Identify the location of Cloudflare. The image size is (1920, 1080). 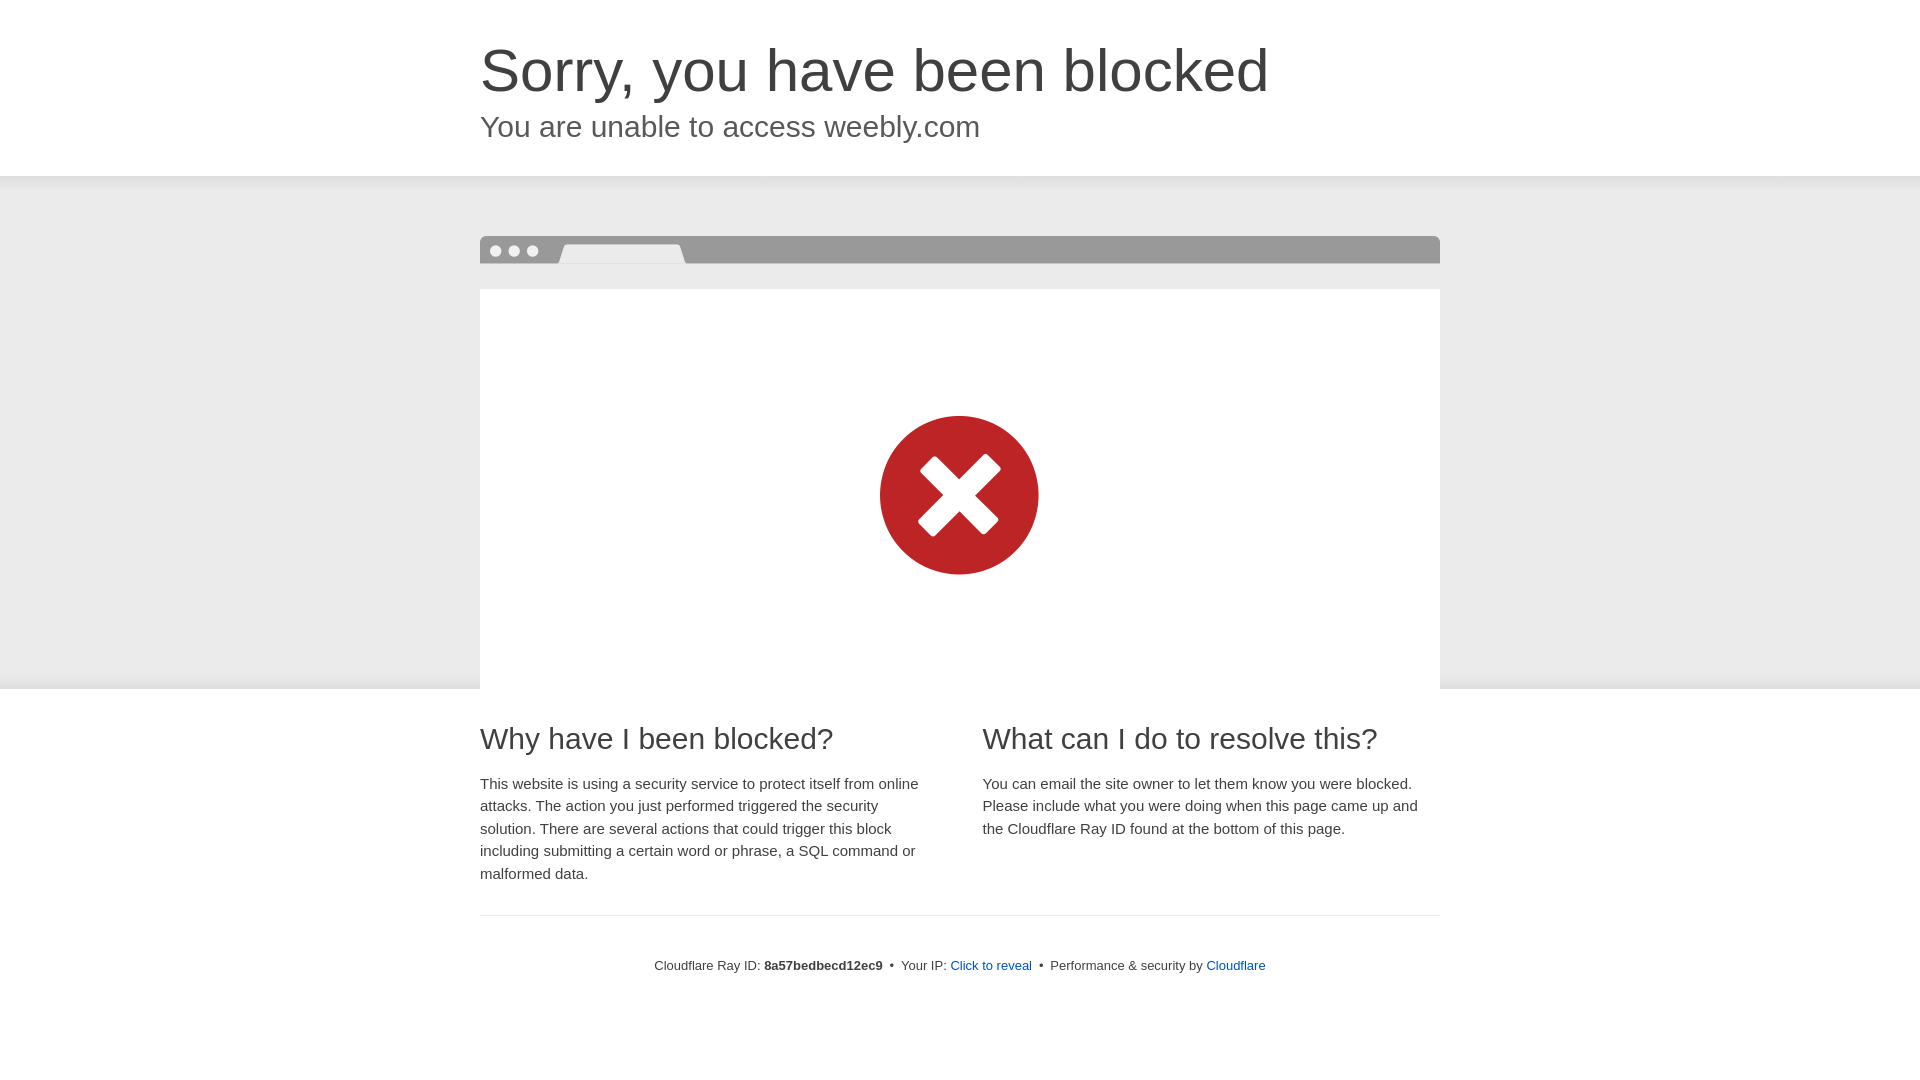
(1235, 965).